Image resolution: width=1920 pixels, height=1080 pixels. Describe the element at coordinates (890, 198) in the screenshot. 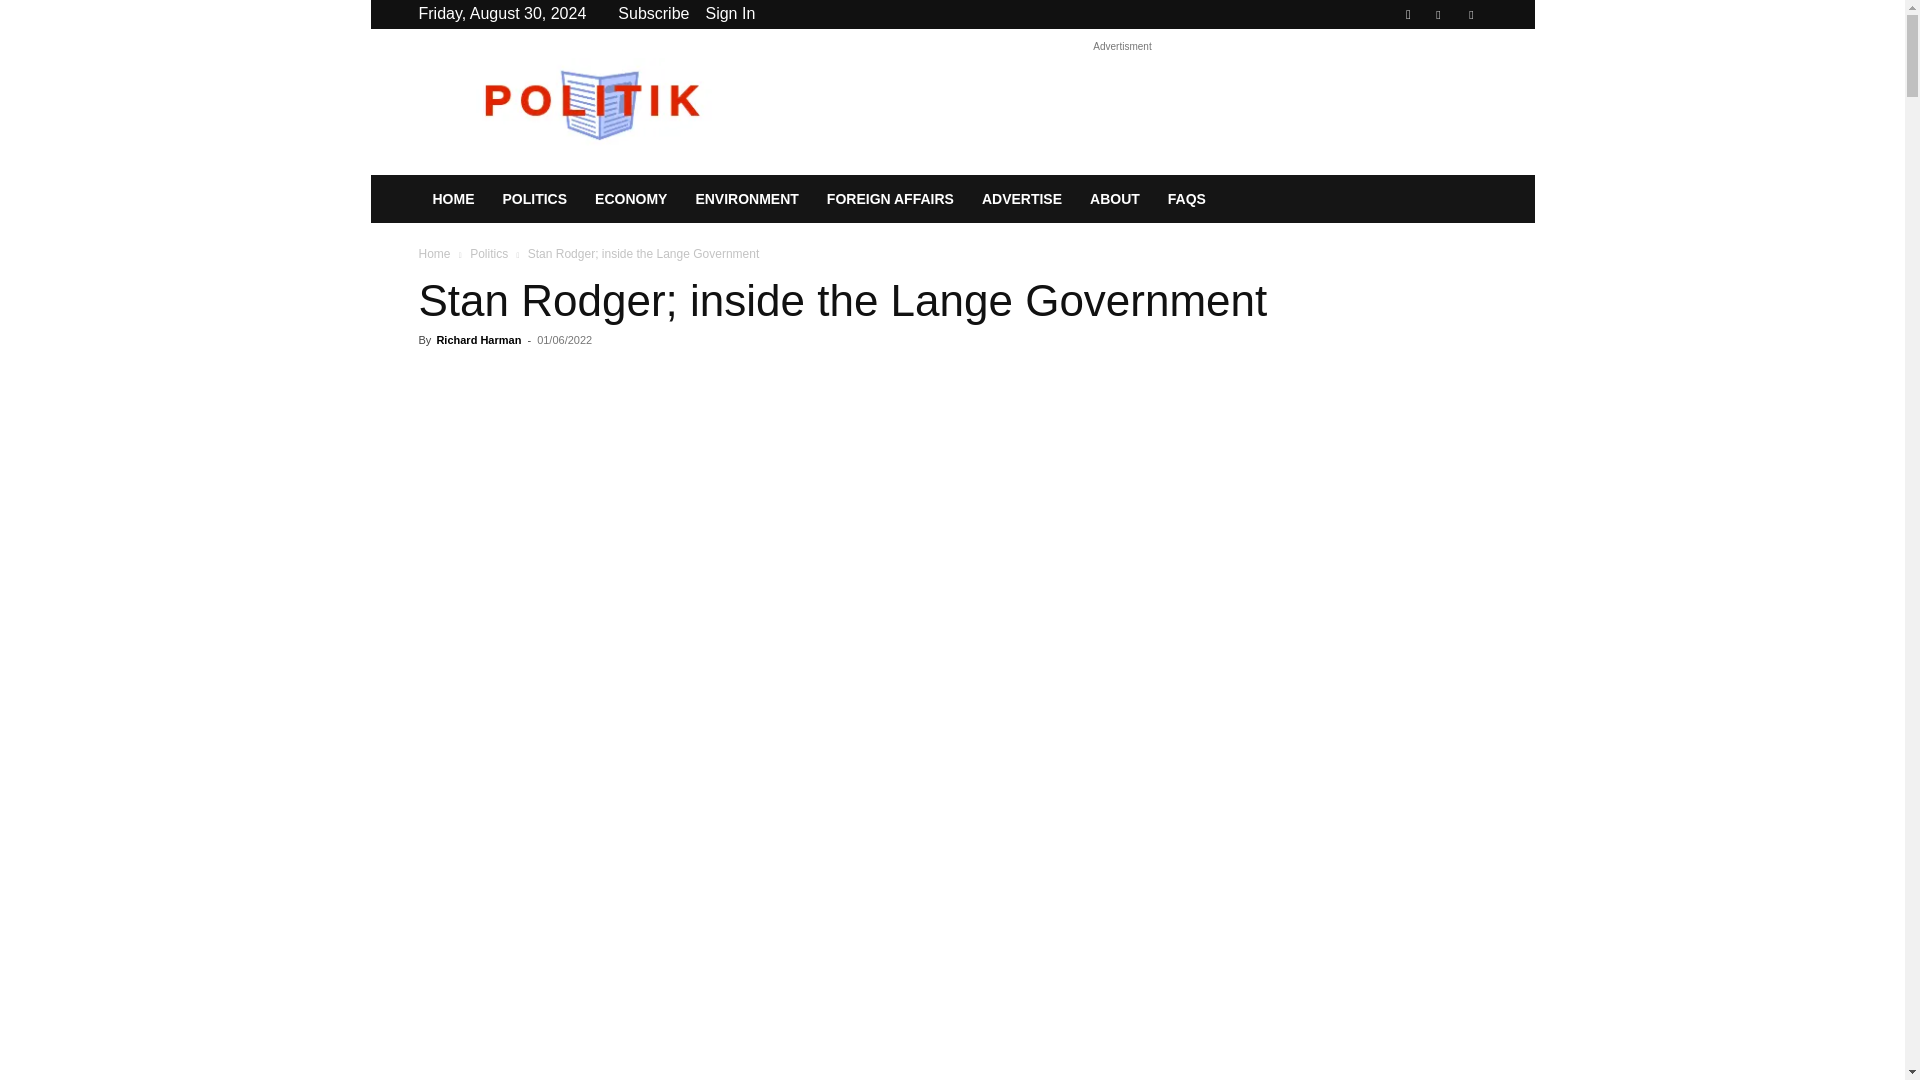

I see `FOREIGN AFFAIRS` at that location.